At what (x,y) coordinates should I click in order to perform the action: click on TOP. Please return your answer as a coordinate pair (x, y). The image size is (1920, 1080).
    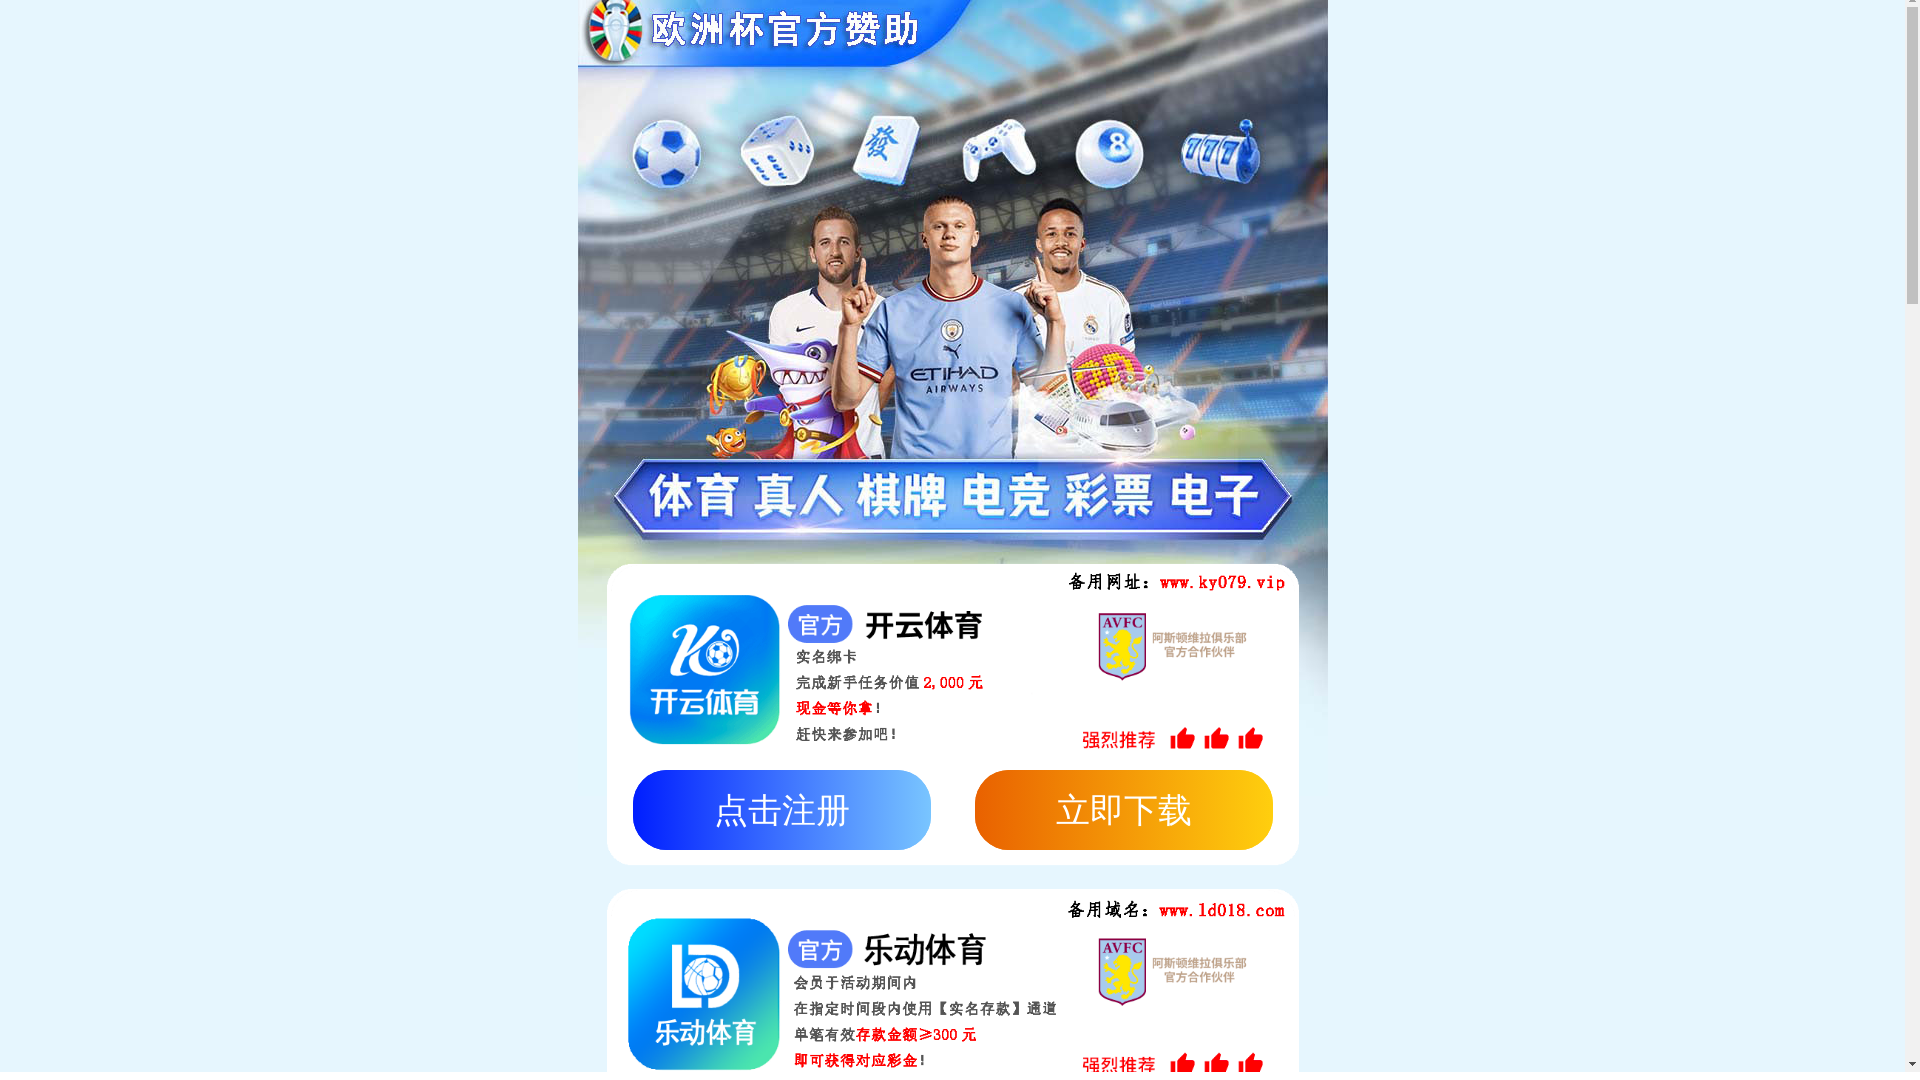
    Looking at the image, I should click on (1584, 440).